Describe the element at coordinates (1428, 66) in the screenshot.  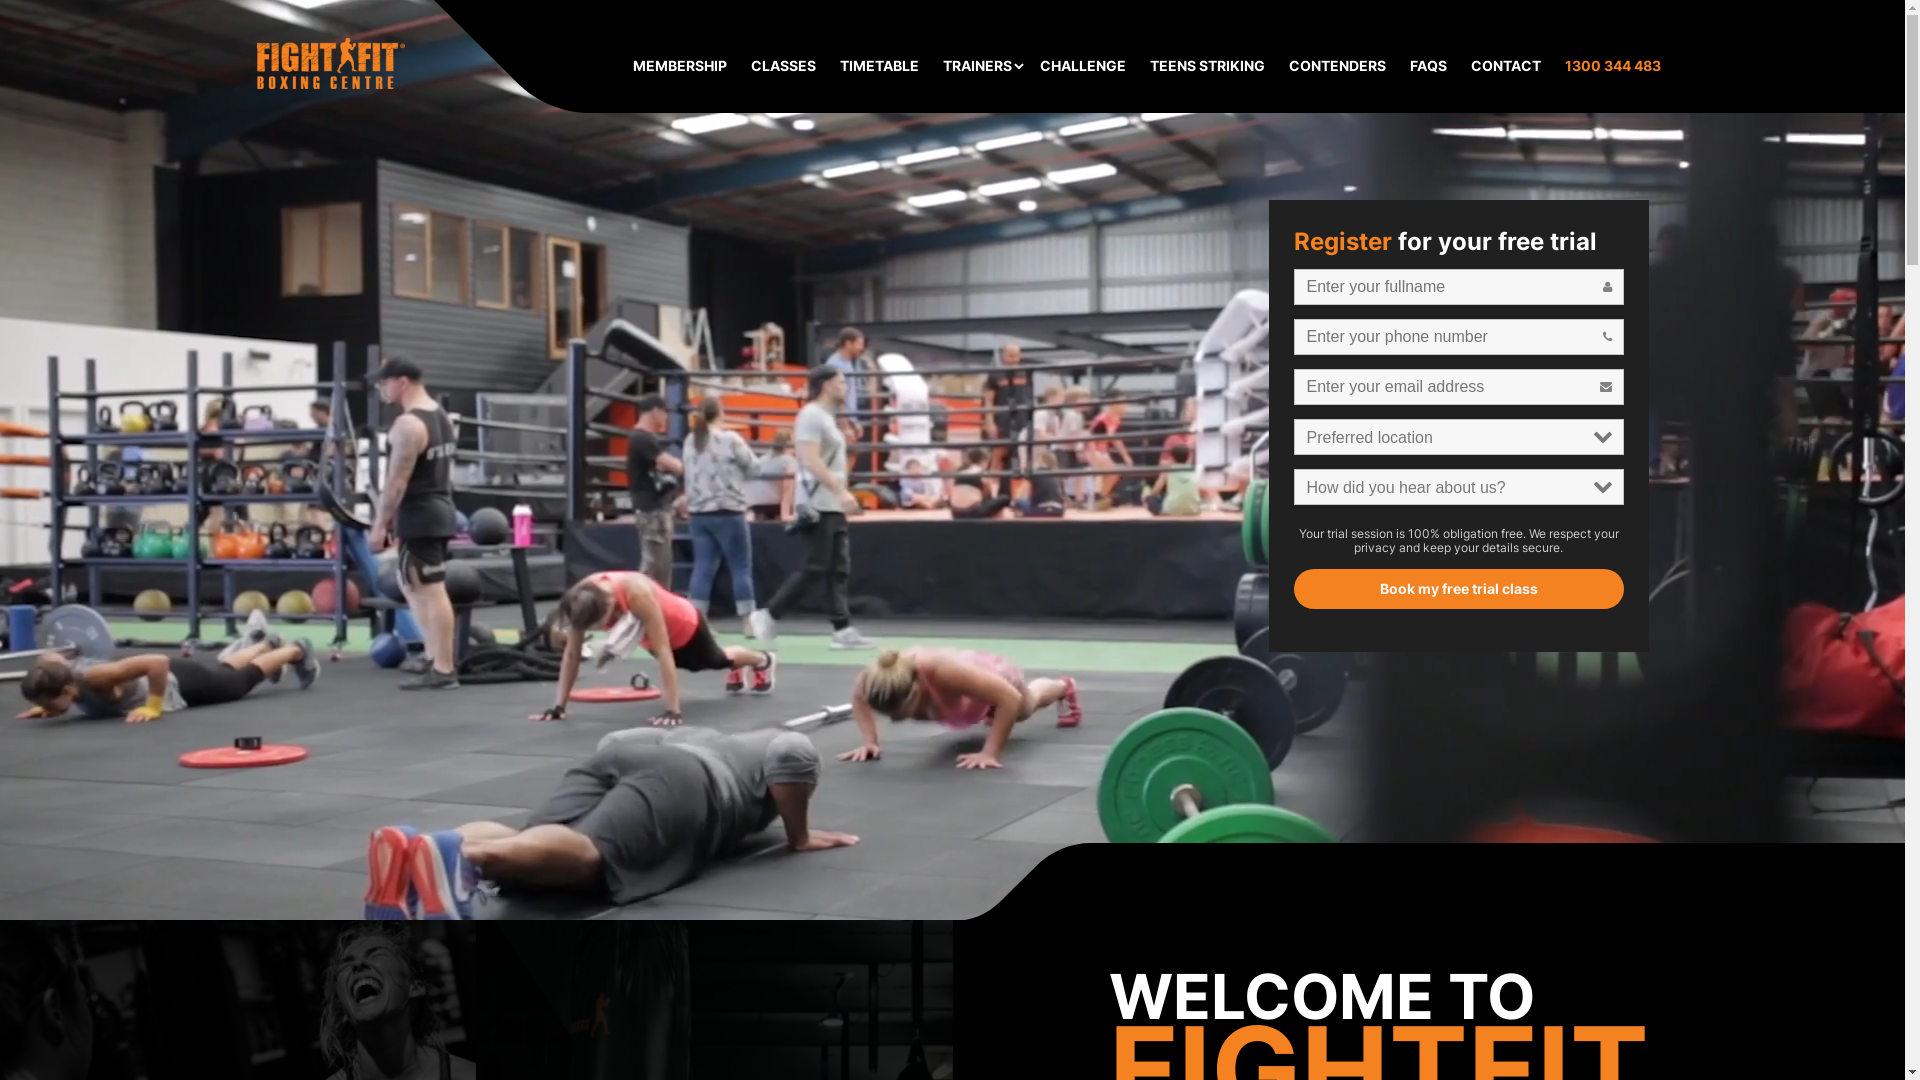
I see `FAQS` at that location.